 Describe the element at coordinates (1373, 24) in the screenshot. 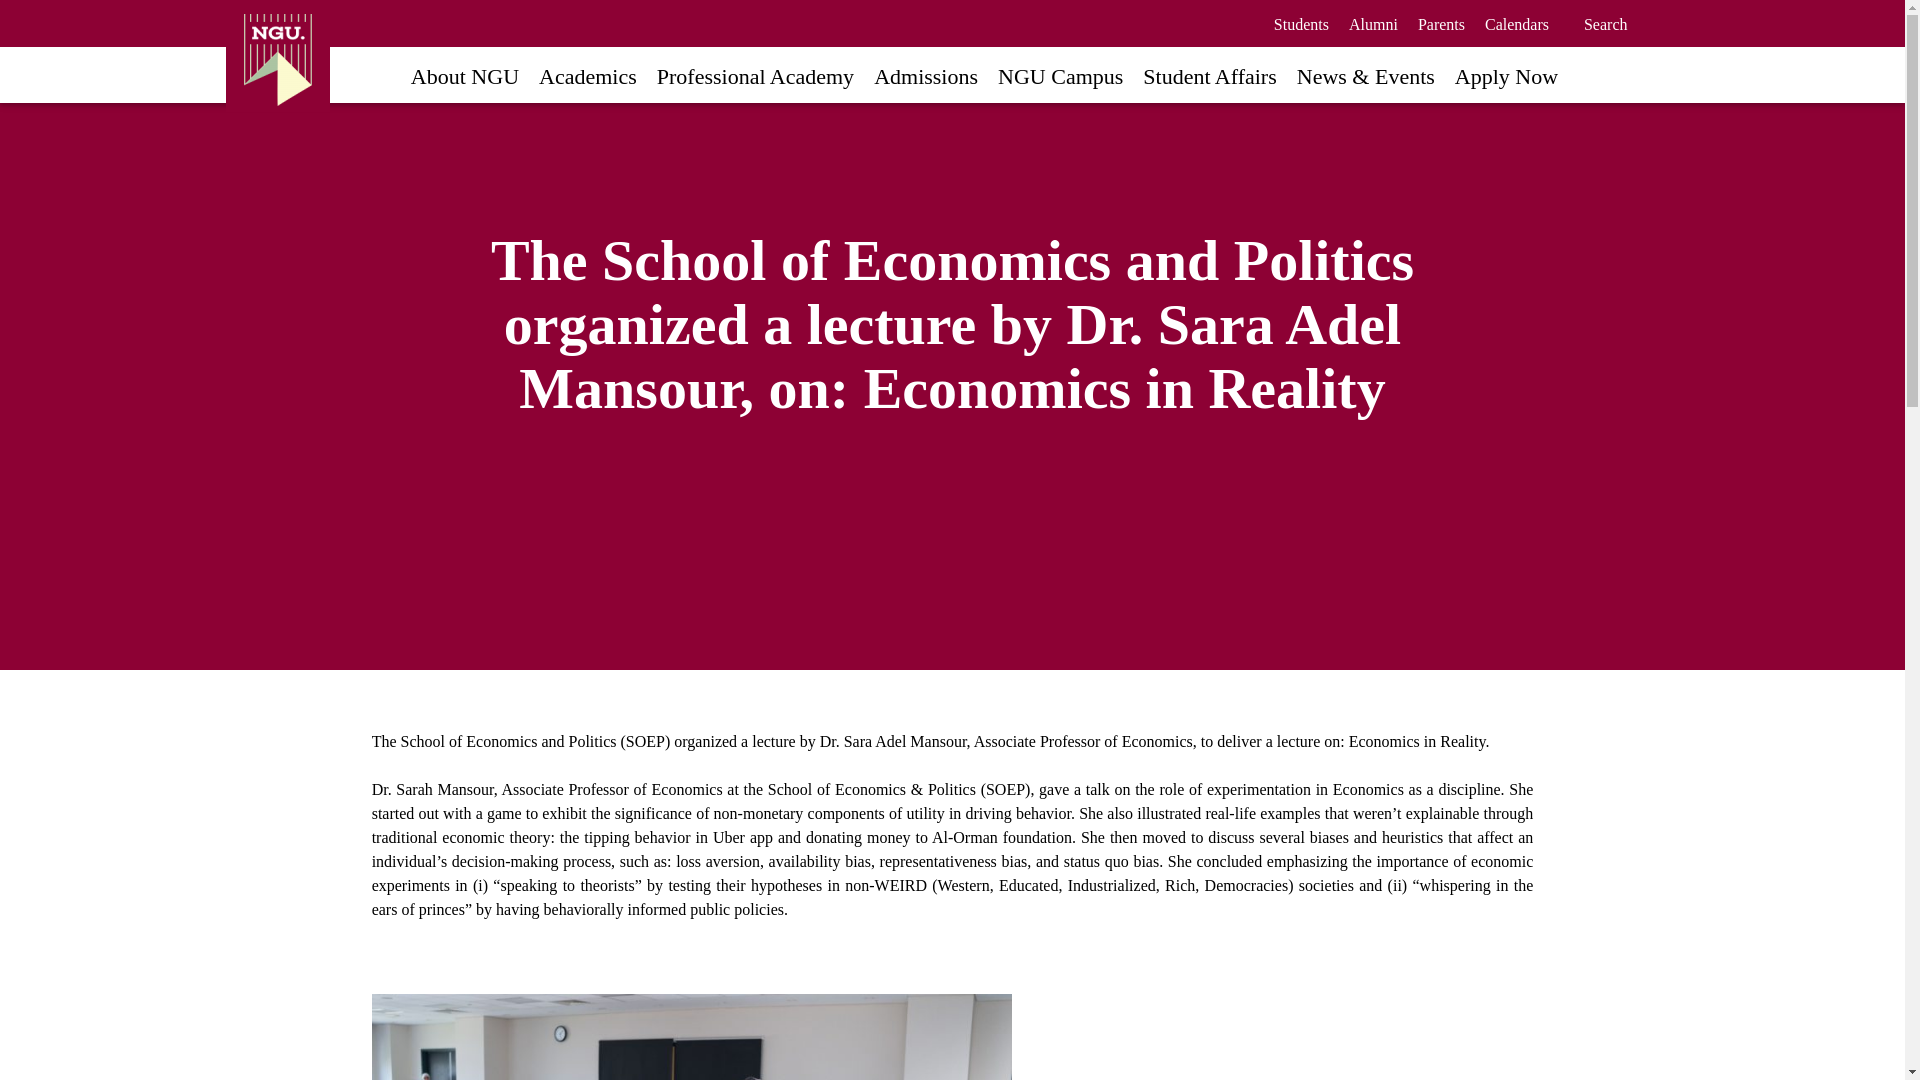

I see `Alumni` at that location.